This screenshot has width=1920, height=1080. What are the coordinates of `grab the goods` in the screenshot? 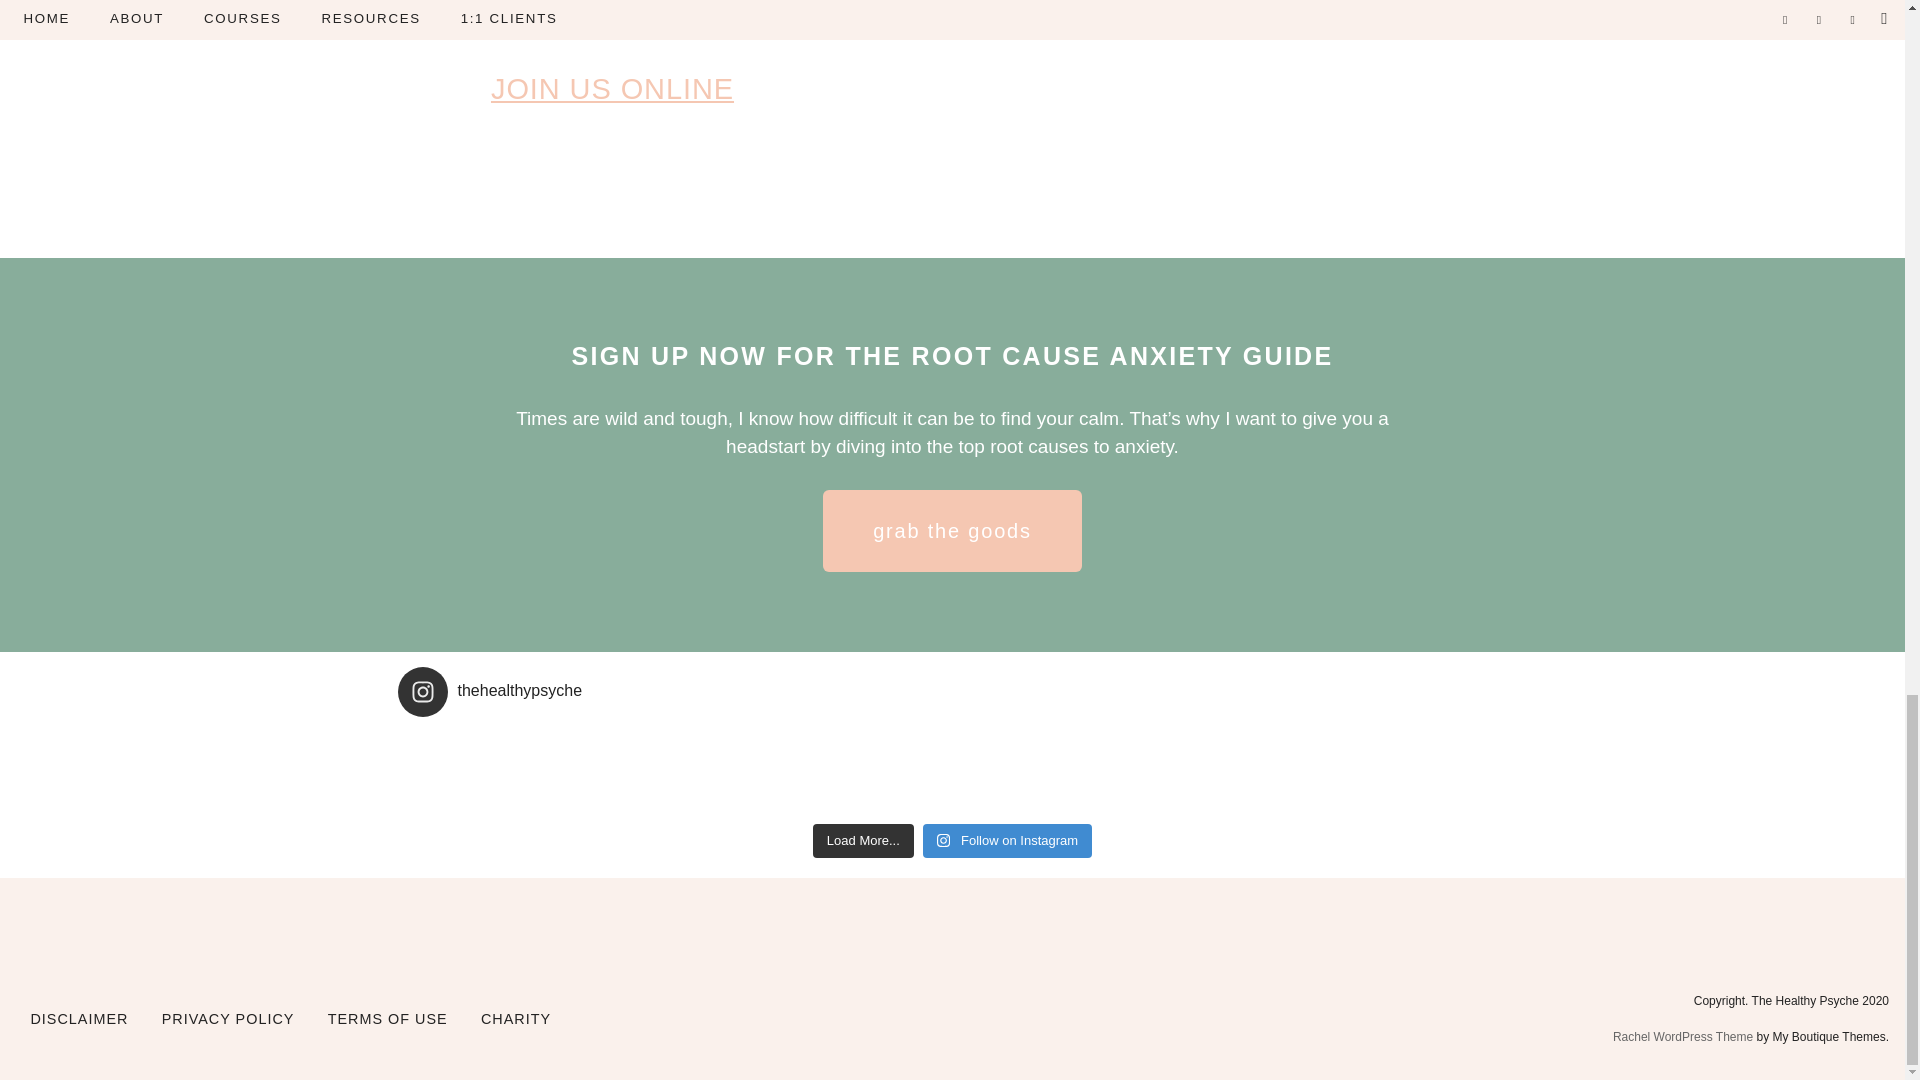 It's located at (952, 531).